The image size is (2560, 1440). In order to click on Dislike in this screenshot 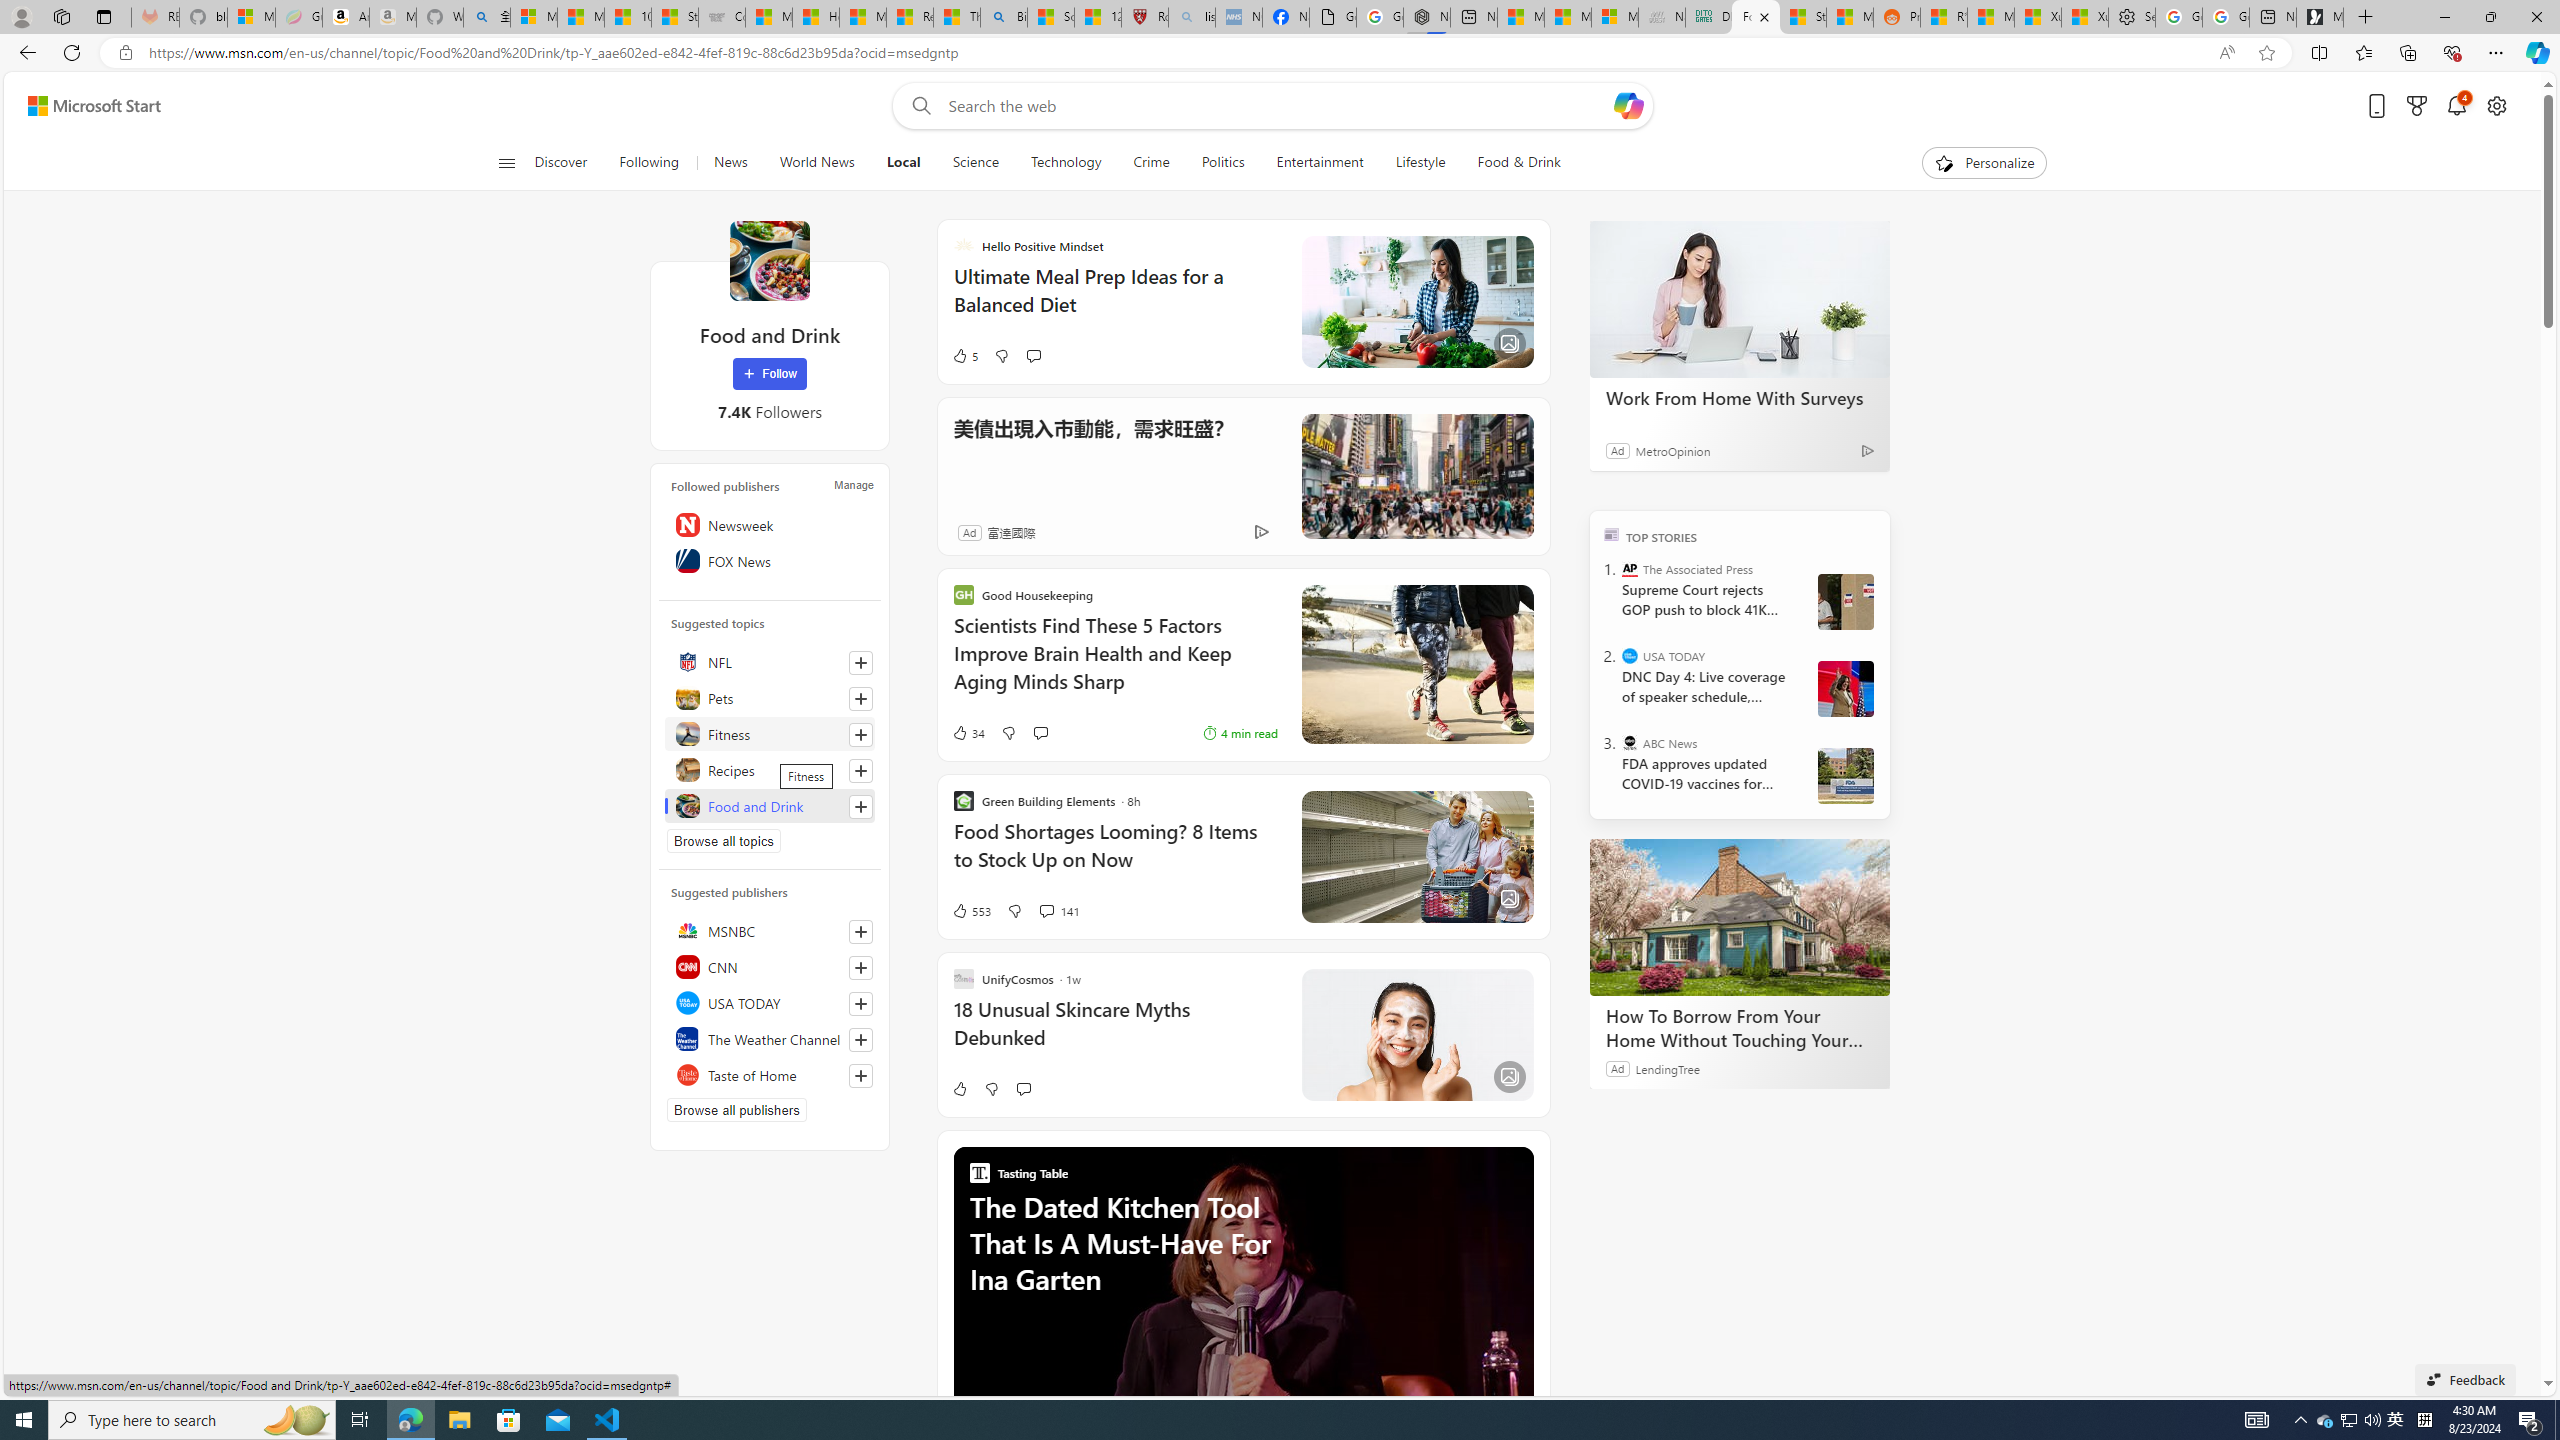, I will do `click(992, 1089)`.